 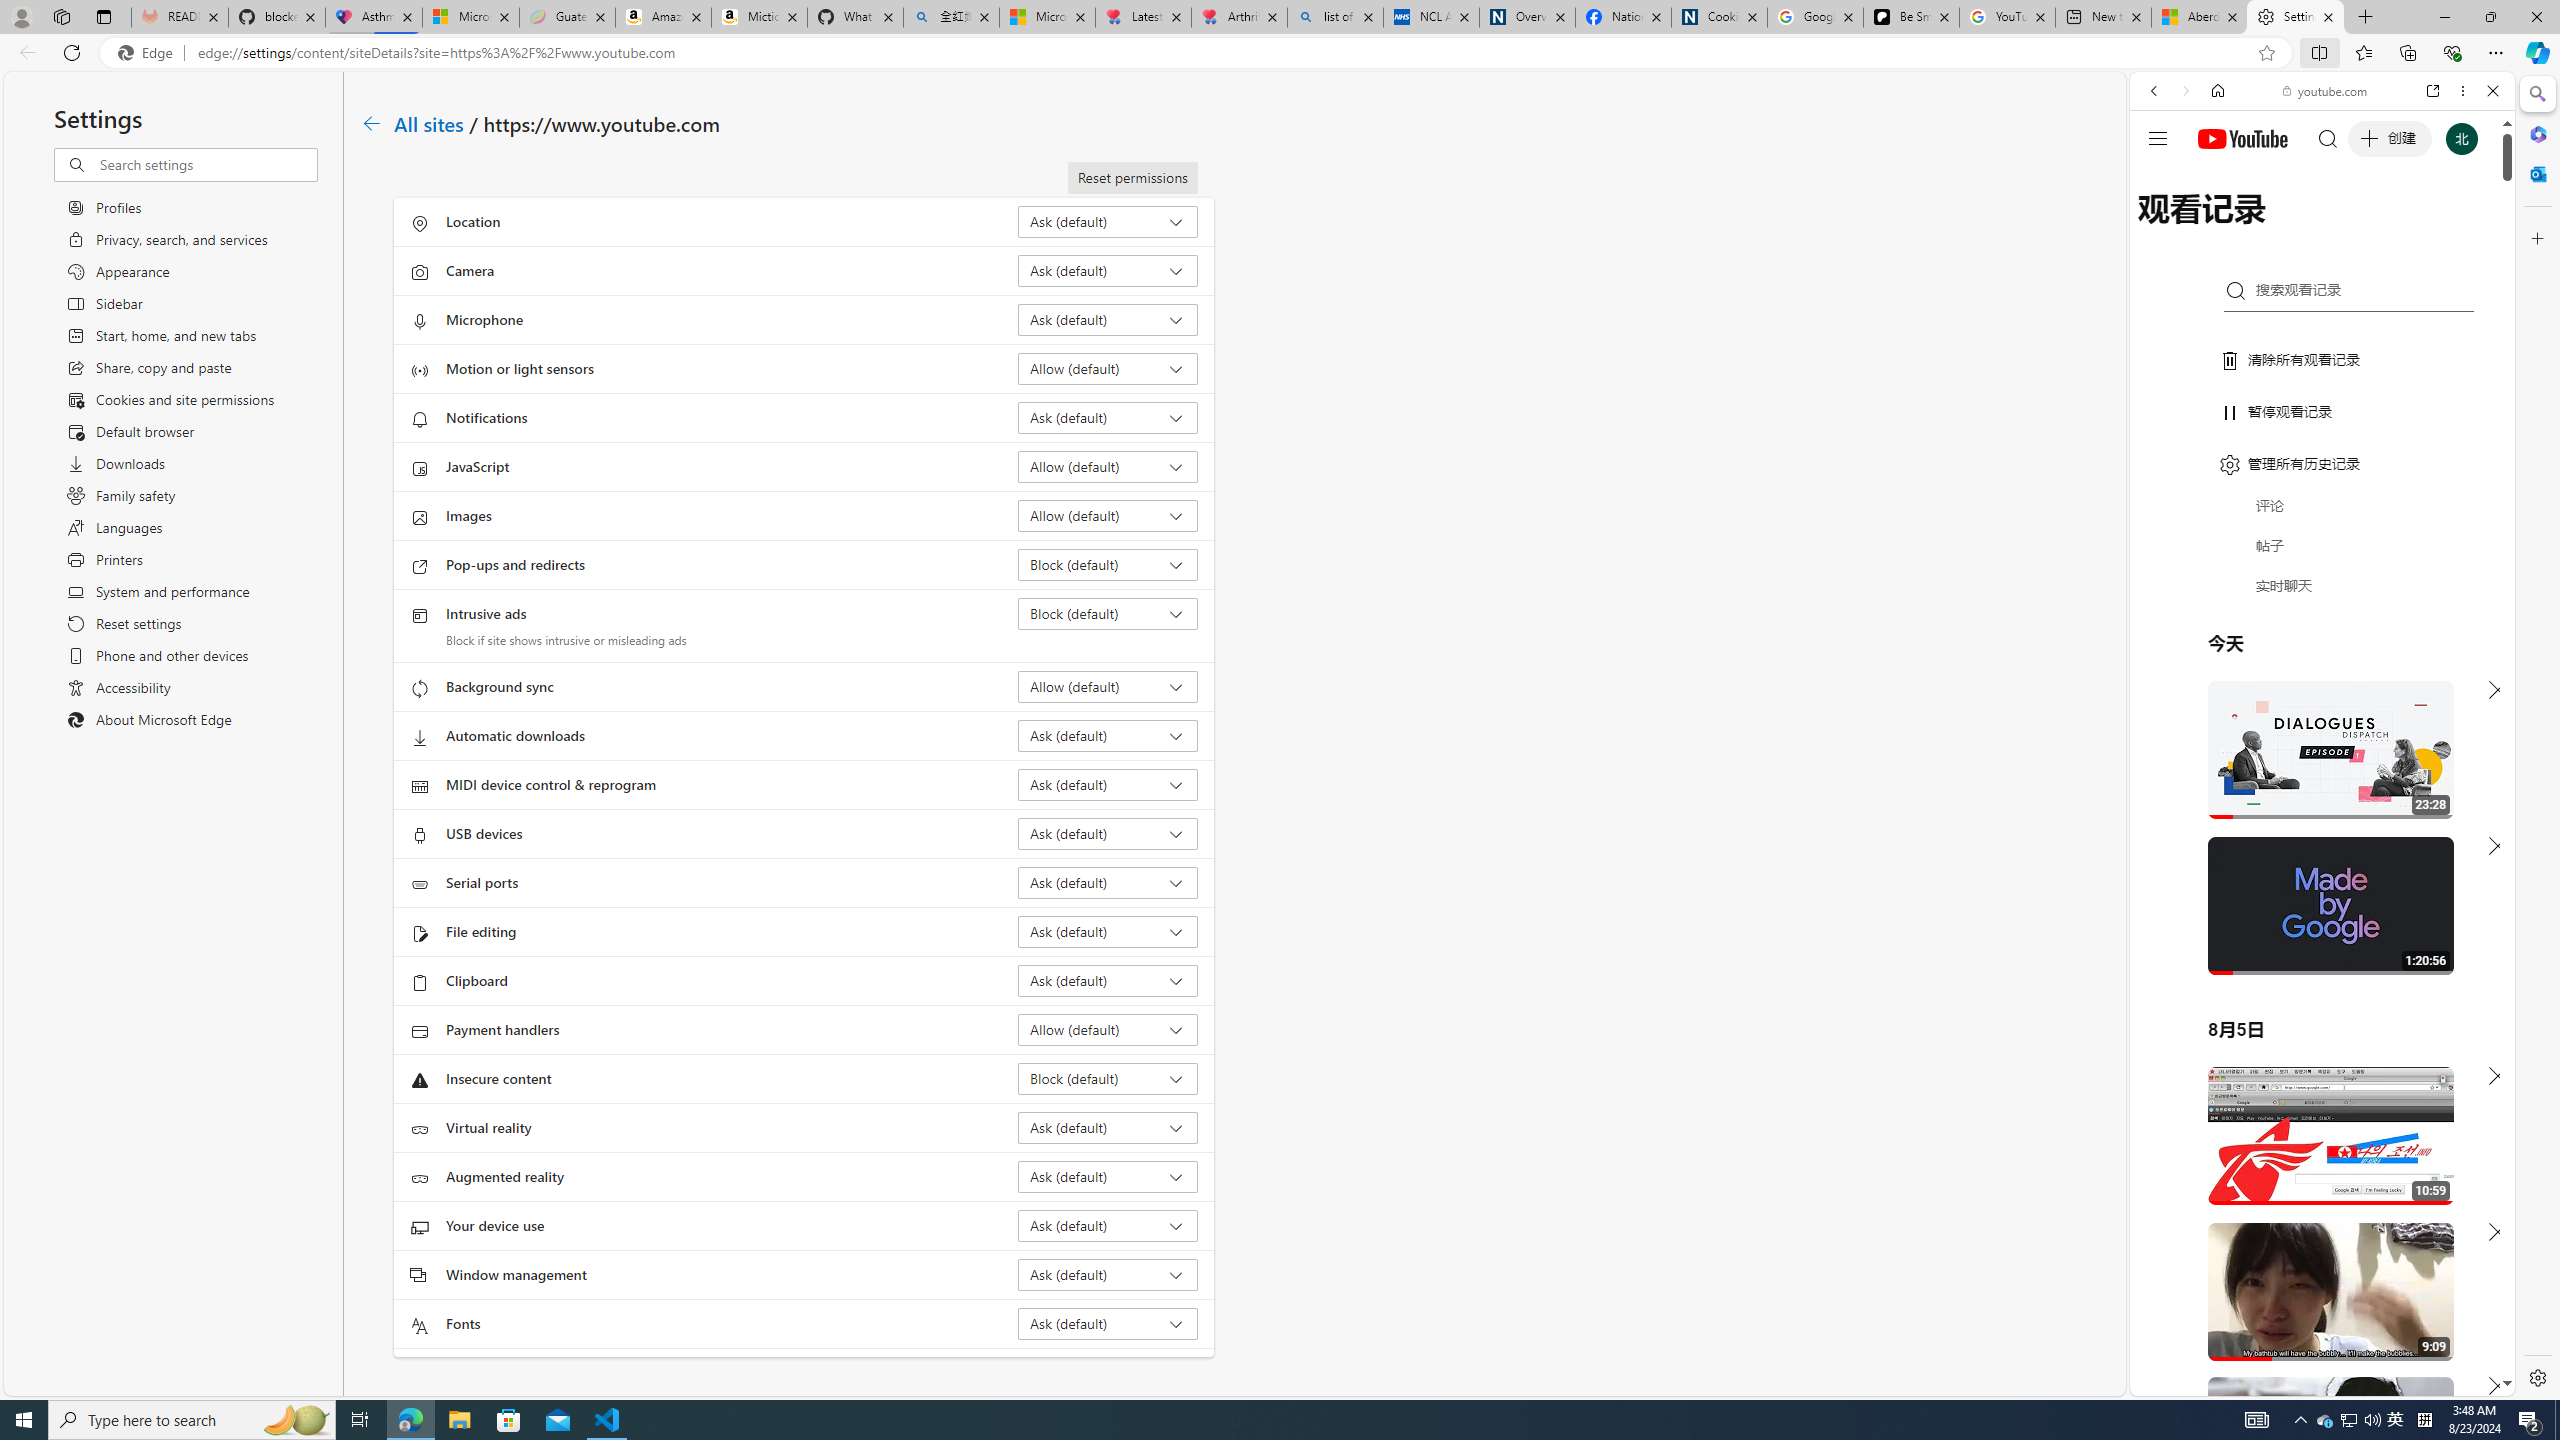 What do you see at coordinates (2198, 17) in the screenshot?
I see `Aberdeen, Hong Kong SAR hourly forecast | Microsoft Weather` at bounding box center [2198, 17].